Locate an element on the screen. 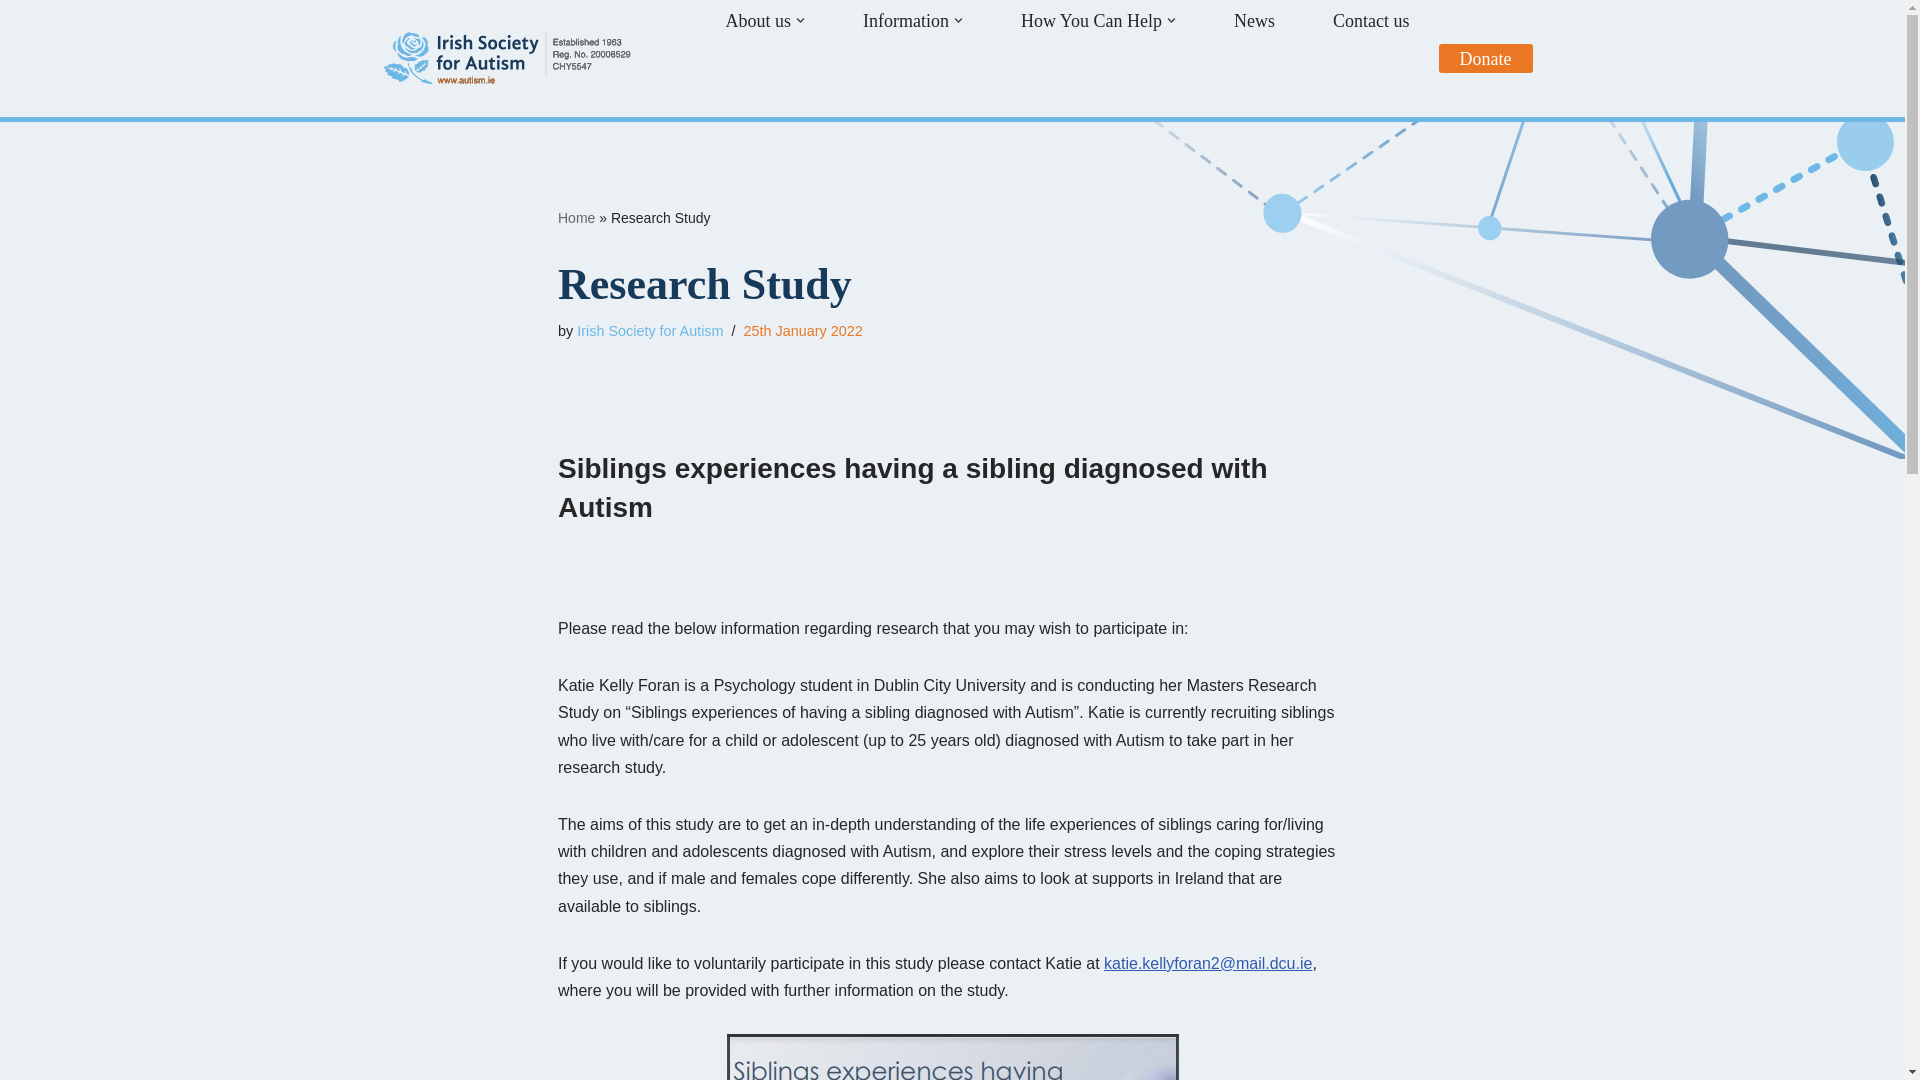 This screenshot has height=1080, width=1920. About us is located at coordinates (758, 20).